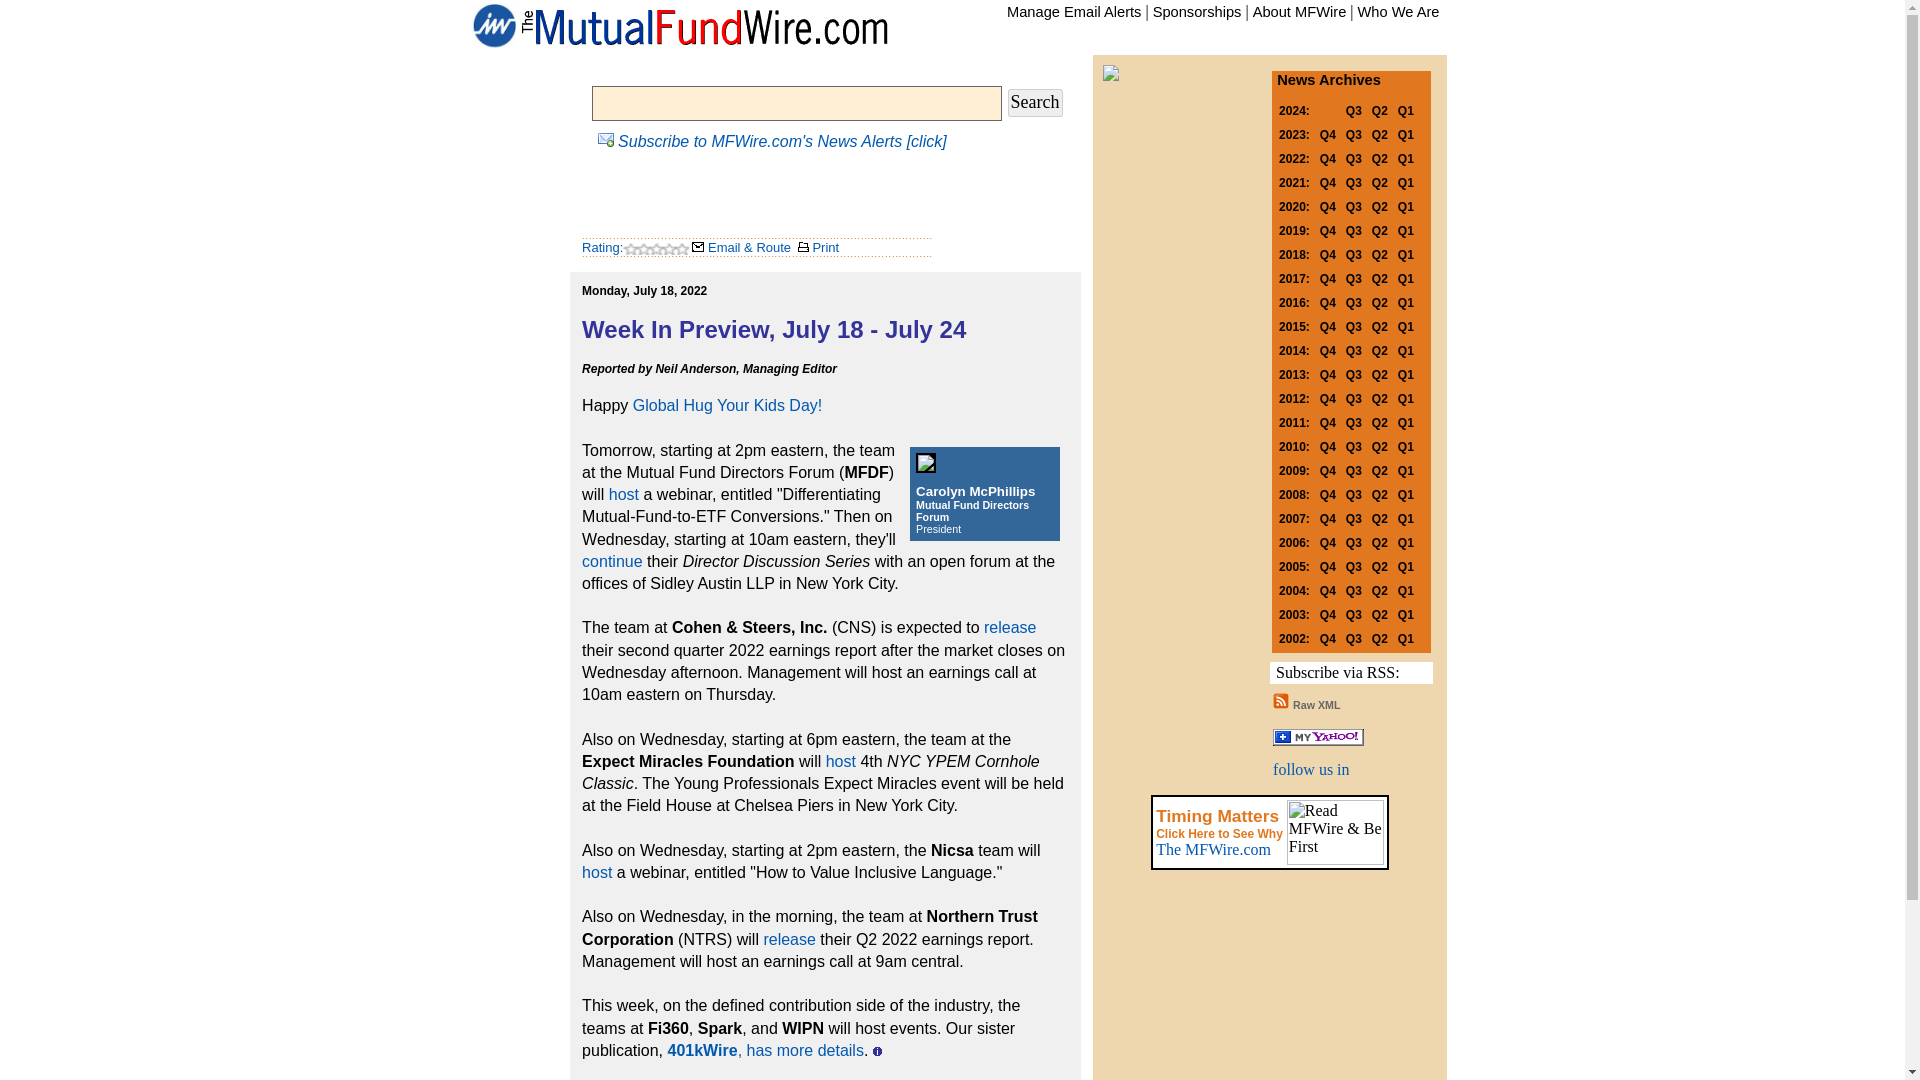 The image size is (1920, 1080). Describe the element at coordinates (624, 494) in the screenshot. I see `host` at that location.